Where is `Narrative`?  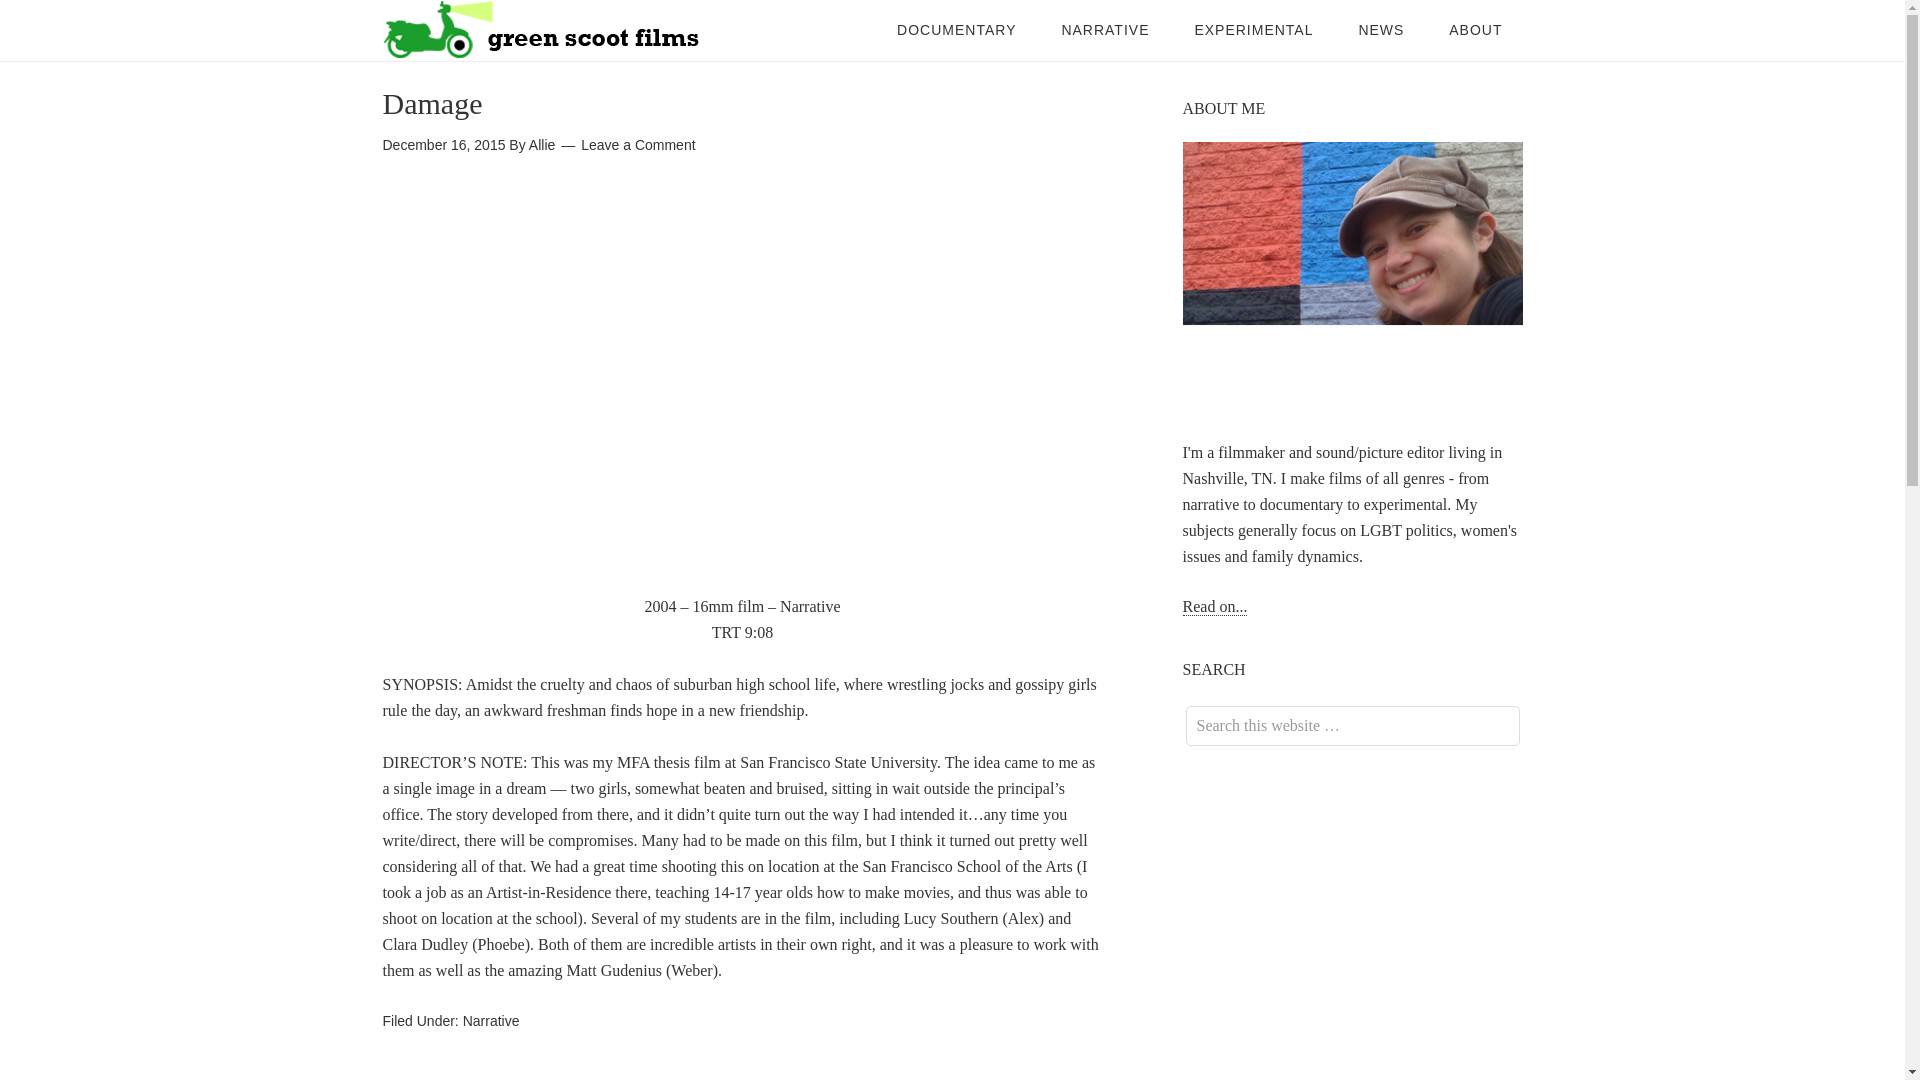
Narrative is located at coordinates (491, 1021).